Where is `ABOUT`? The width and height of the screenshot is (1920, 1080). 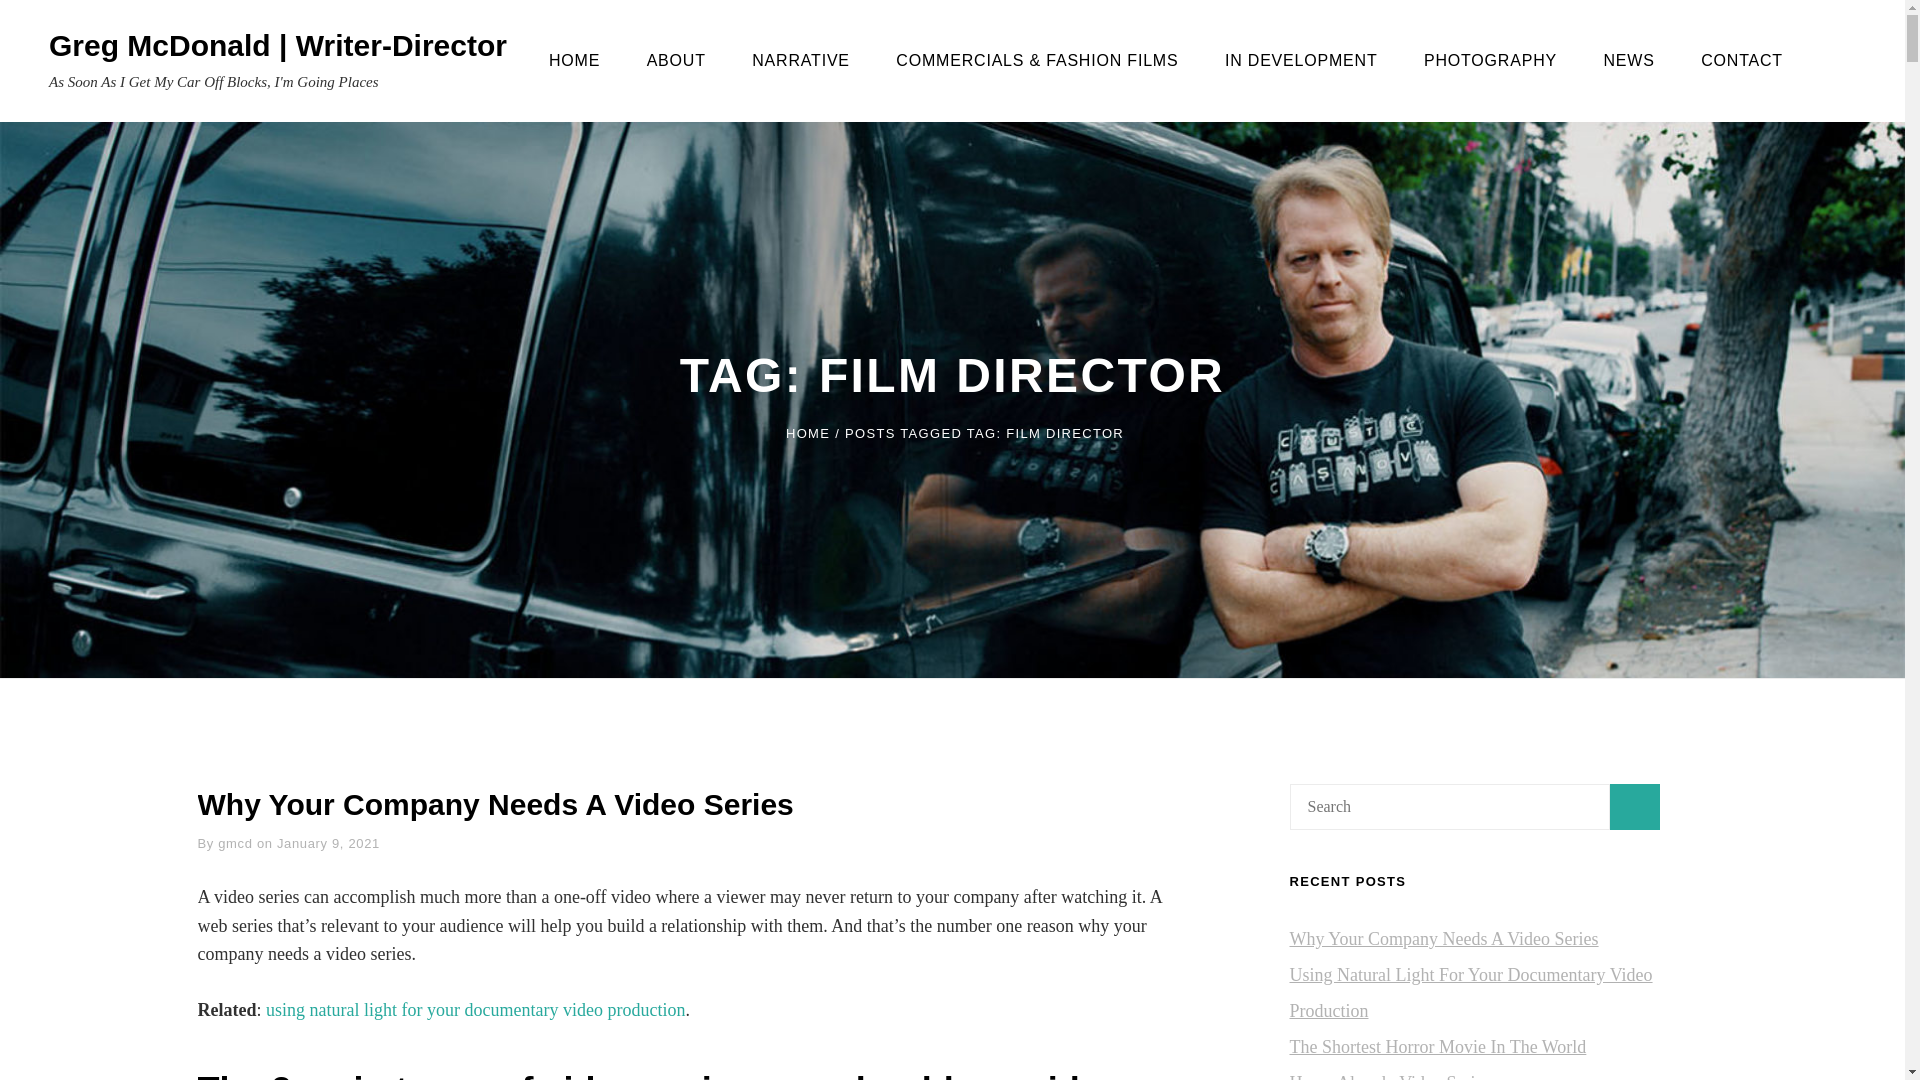 ABOUT is located at coordinates (676, 60).